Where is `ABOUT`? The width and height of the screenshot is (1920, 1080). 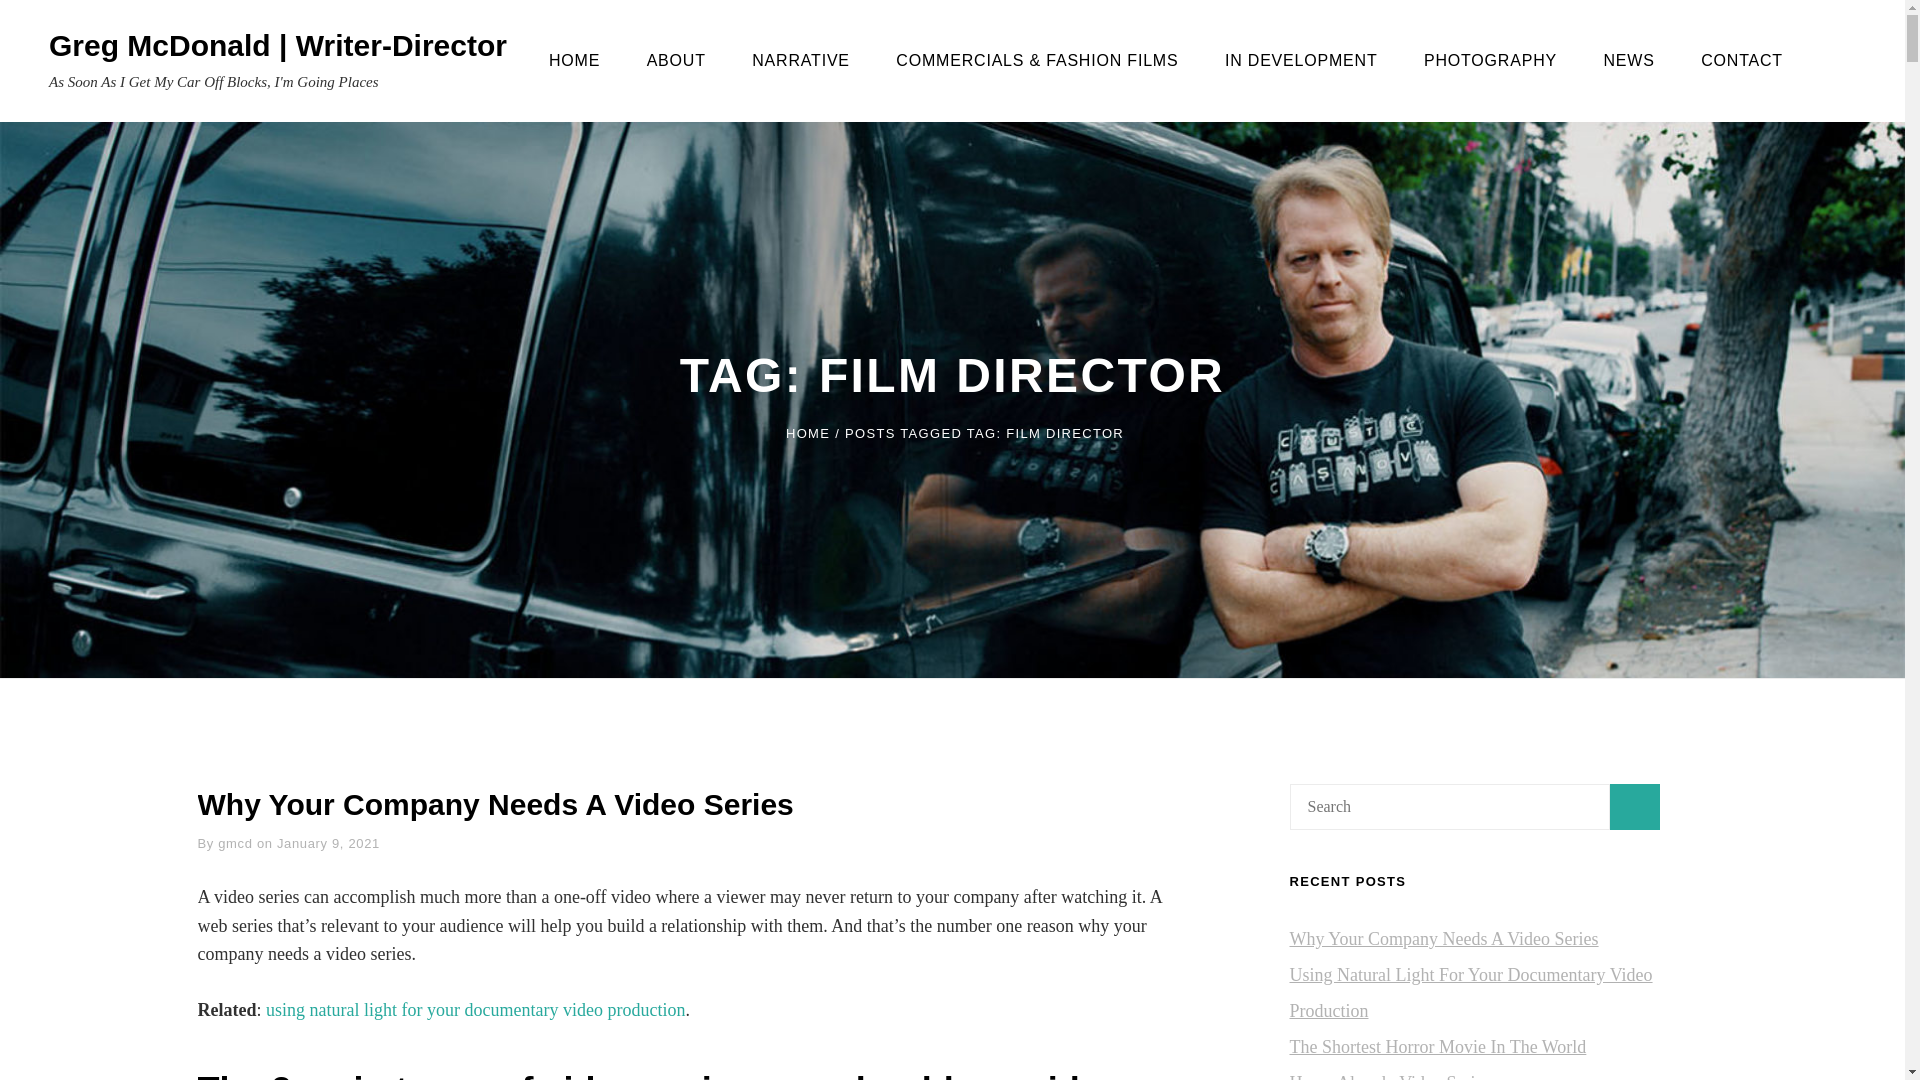 ABOUT is located at coordinates (676, 60).